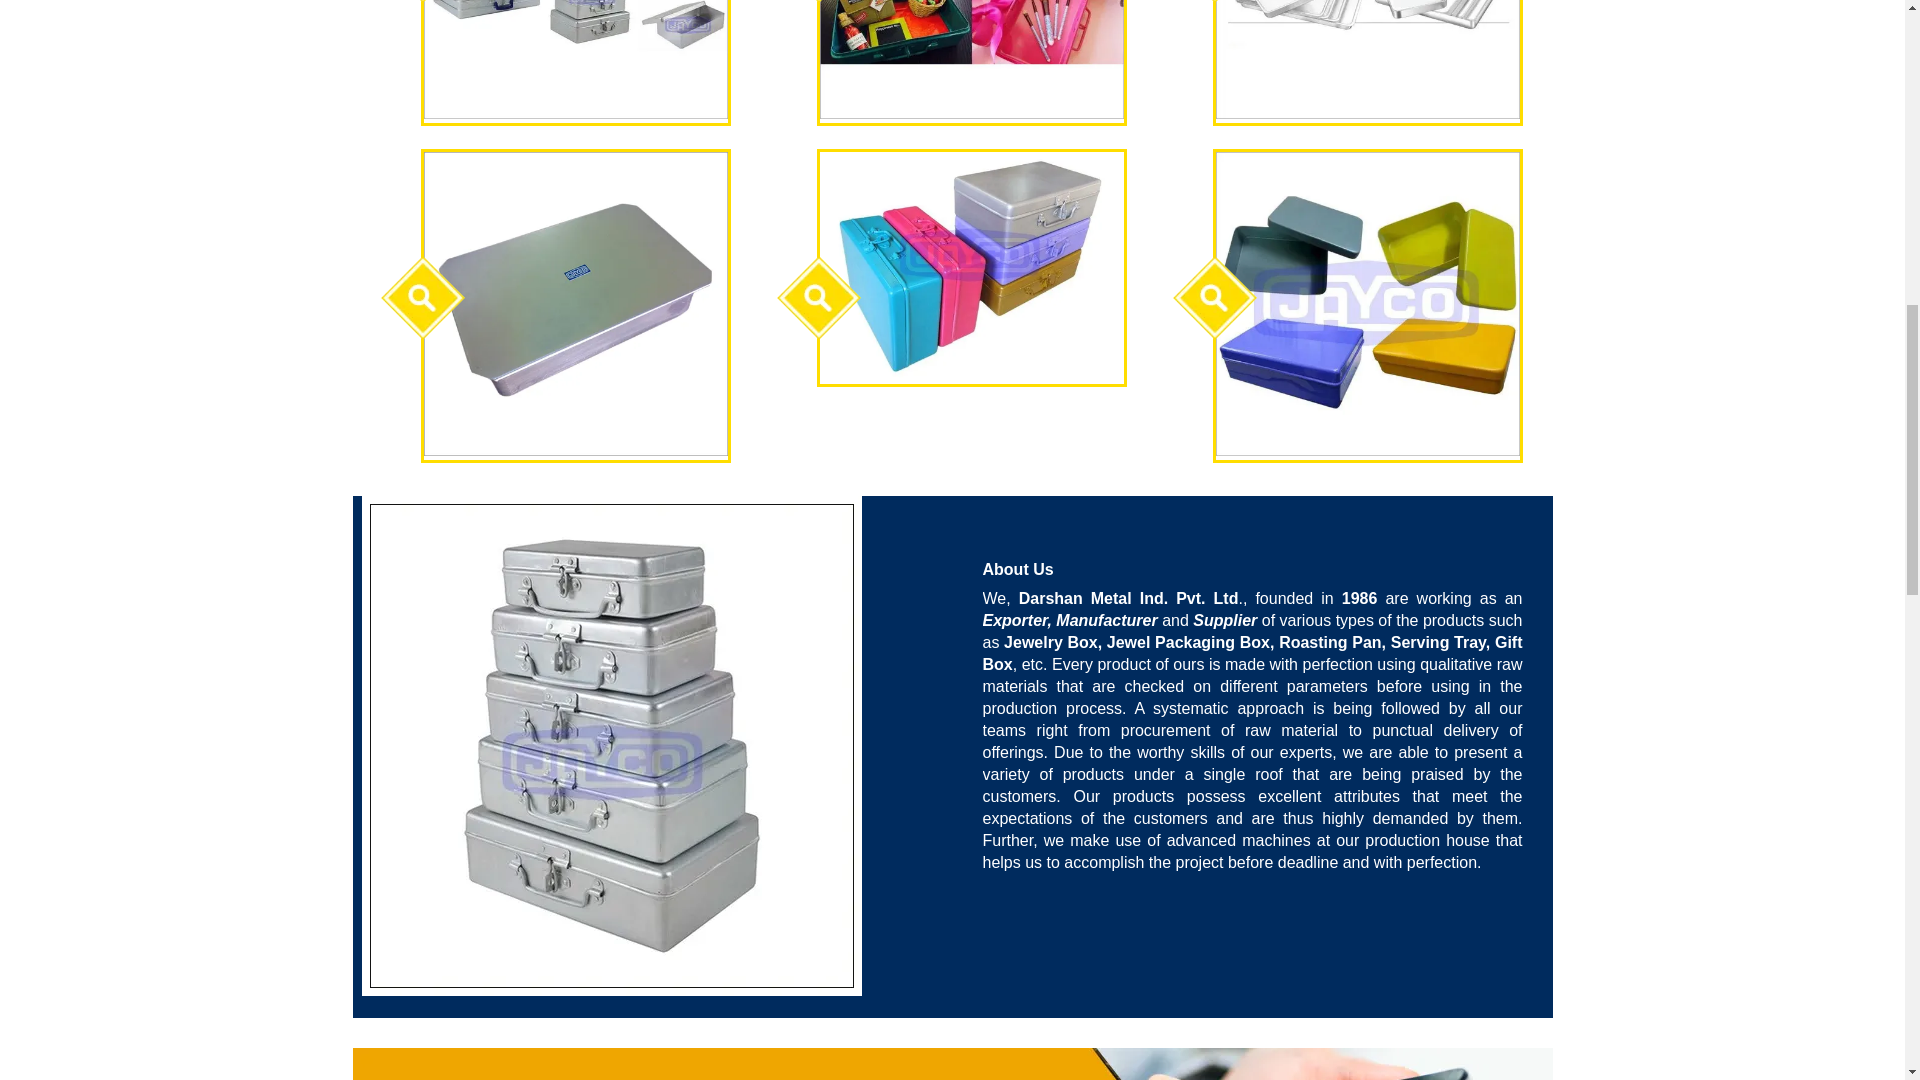  What do you see at coordinates (576, 59) in the screenshot?
I see `Aluminium Box` at bounding box center [576, 59].